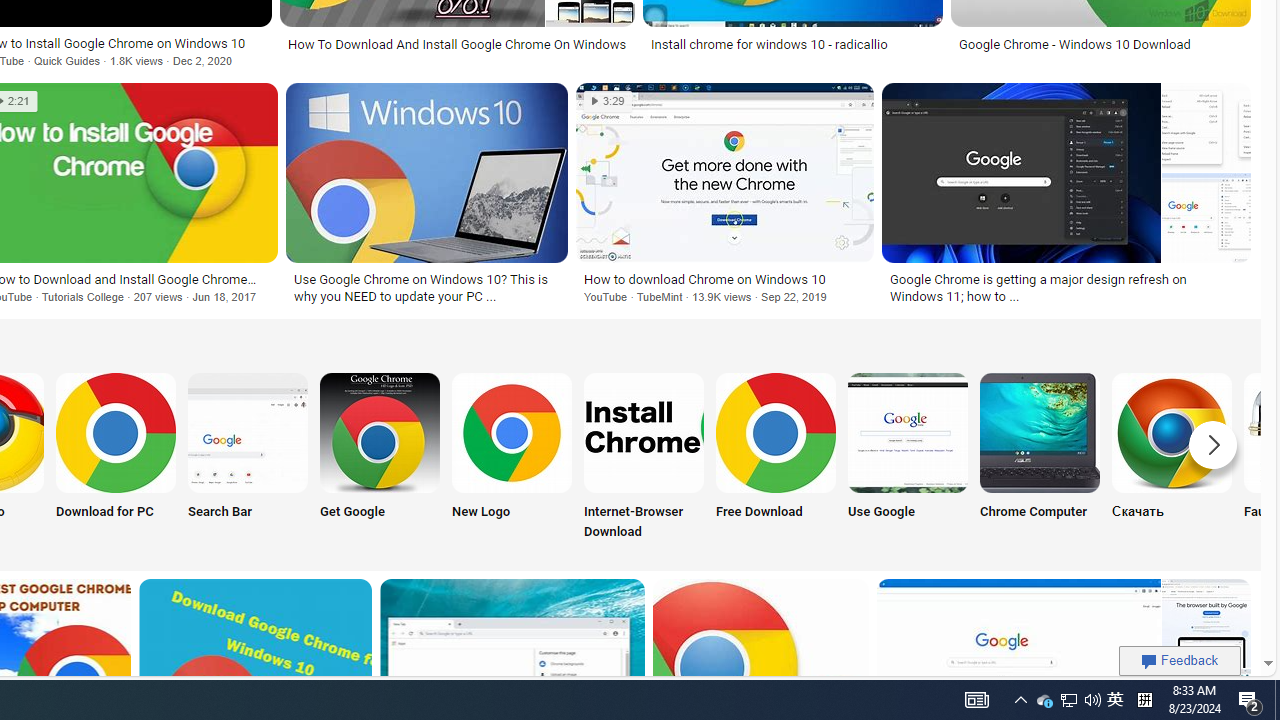 The image size is (1280, 720). What do you see at coordinates (248, 458) in the screenshot?
I see `Chrome Search Bar Search Bar` at bounding box center [248, 458].